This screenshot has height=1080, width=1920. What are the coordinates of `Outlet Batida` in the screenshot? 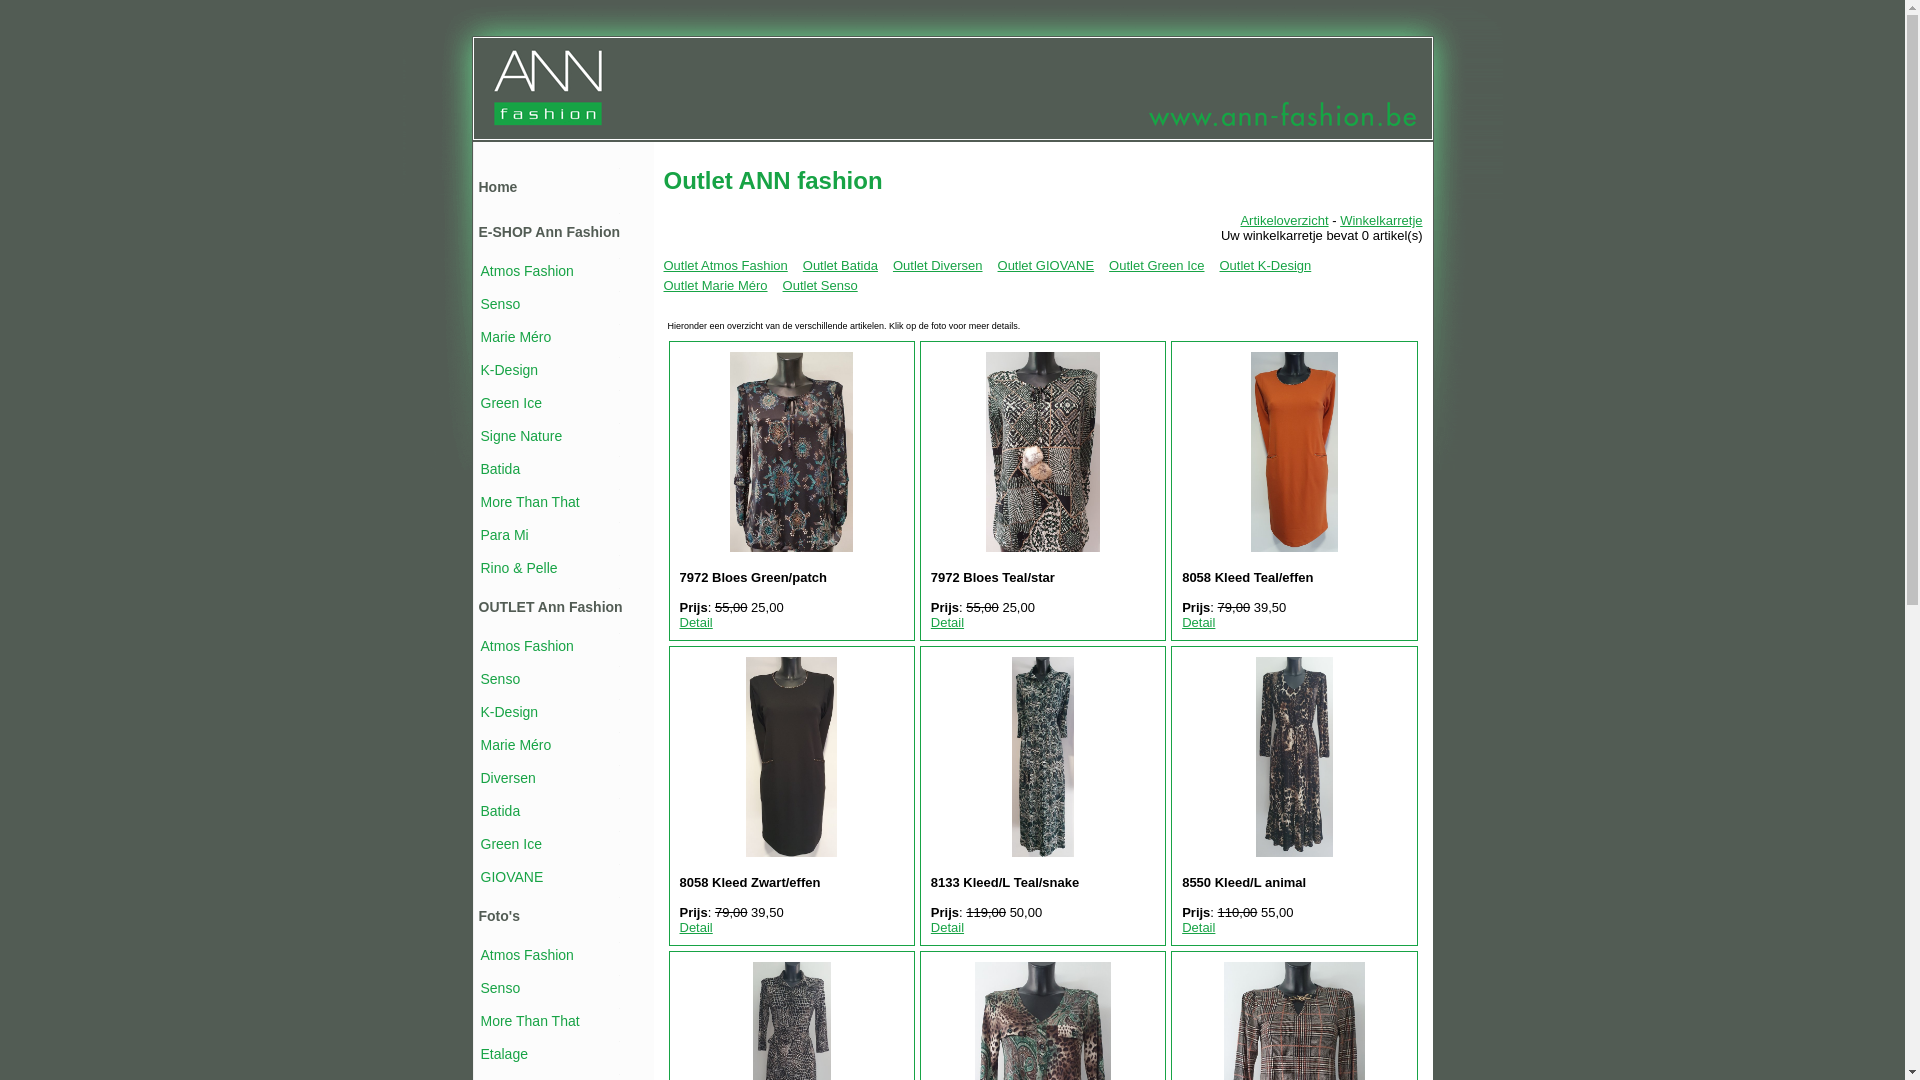 It's located at (840, 266).